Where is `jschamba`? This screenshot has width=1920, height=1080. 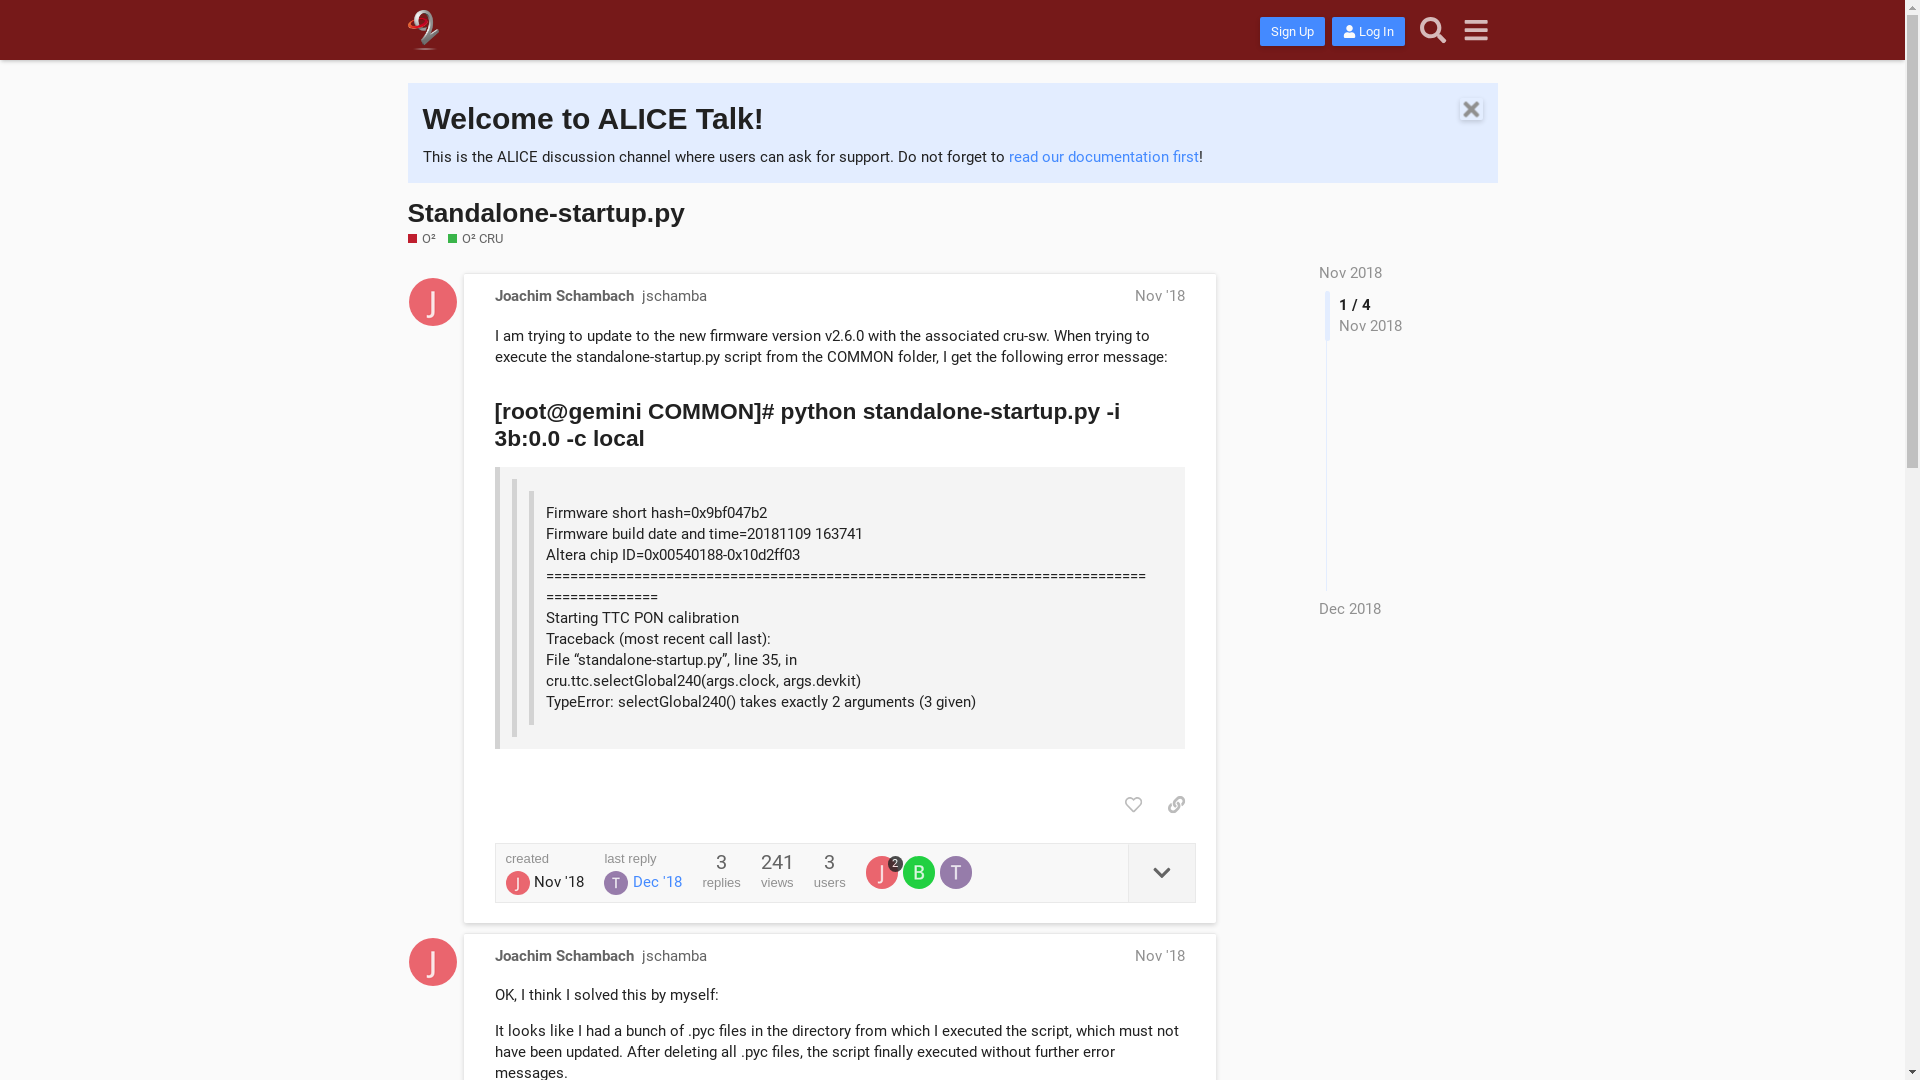
jschamba is located at coordinates (674, 296).